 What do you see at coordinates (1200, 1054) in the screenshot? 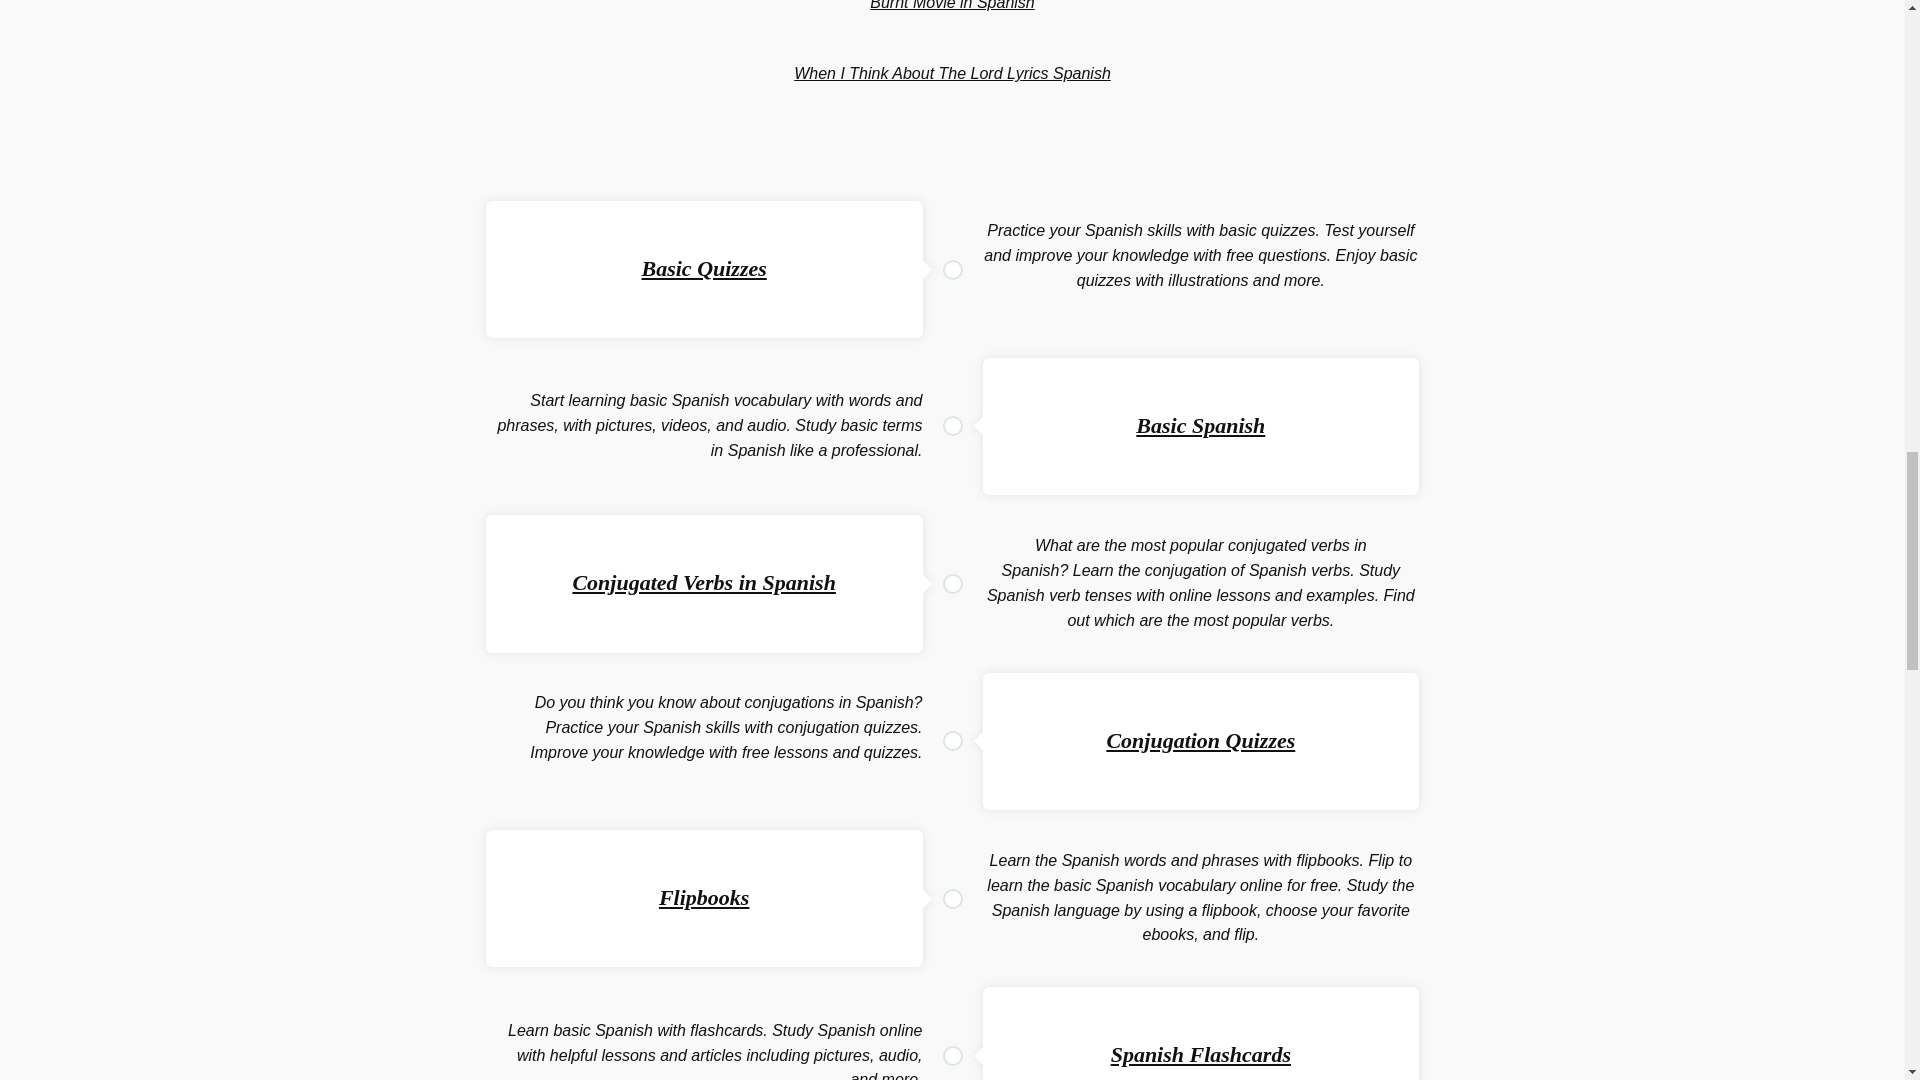
I see `Spanish Flashcards` at bounding box center [1200, 1054].